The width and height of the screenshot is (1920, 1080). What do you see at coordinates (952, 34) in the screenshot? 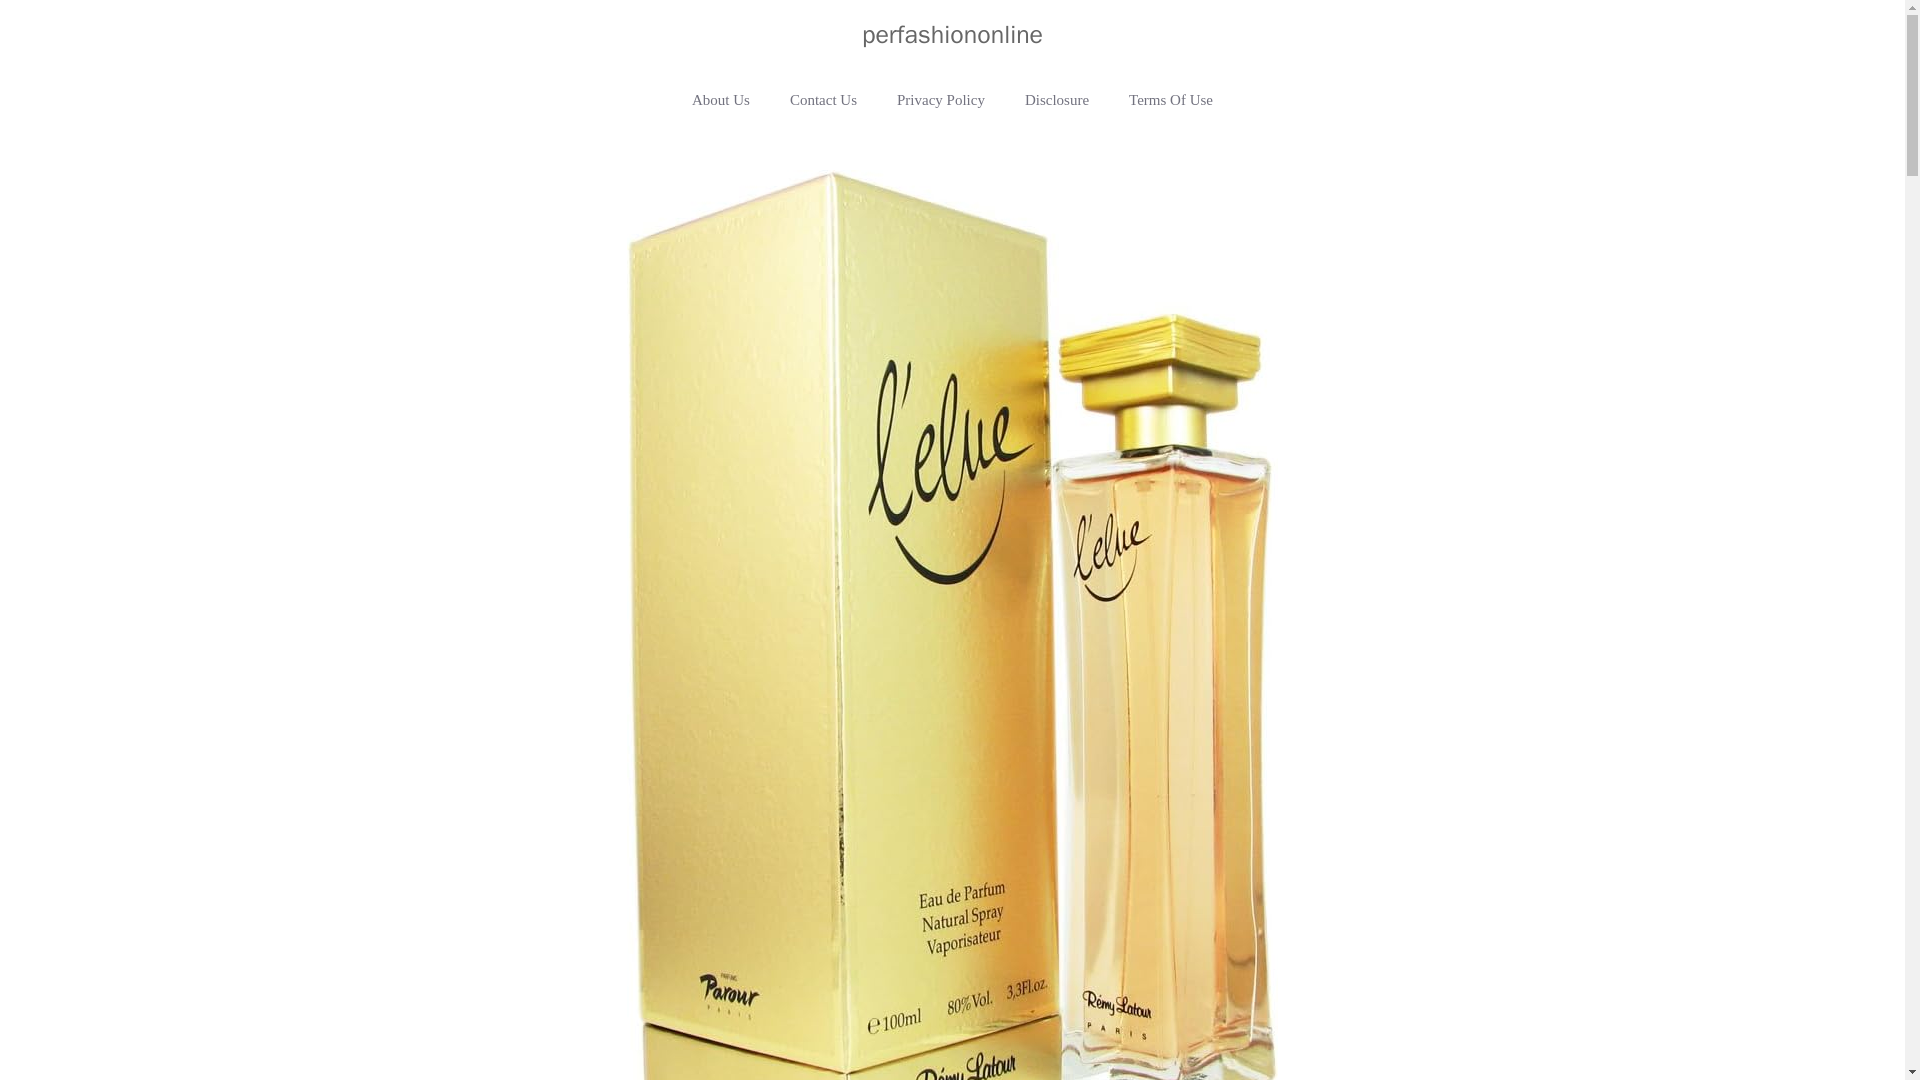
I see `perfashiononline` at bounding box center [952, 34].